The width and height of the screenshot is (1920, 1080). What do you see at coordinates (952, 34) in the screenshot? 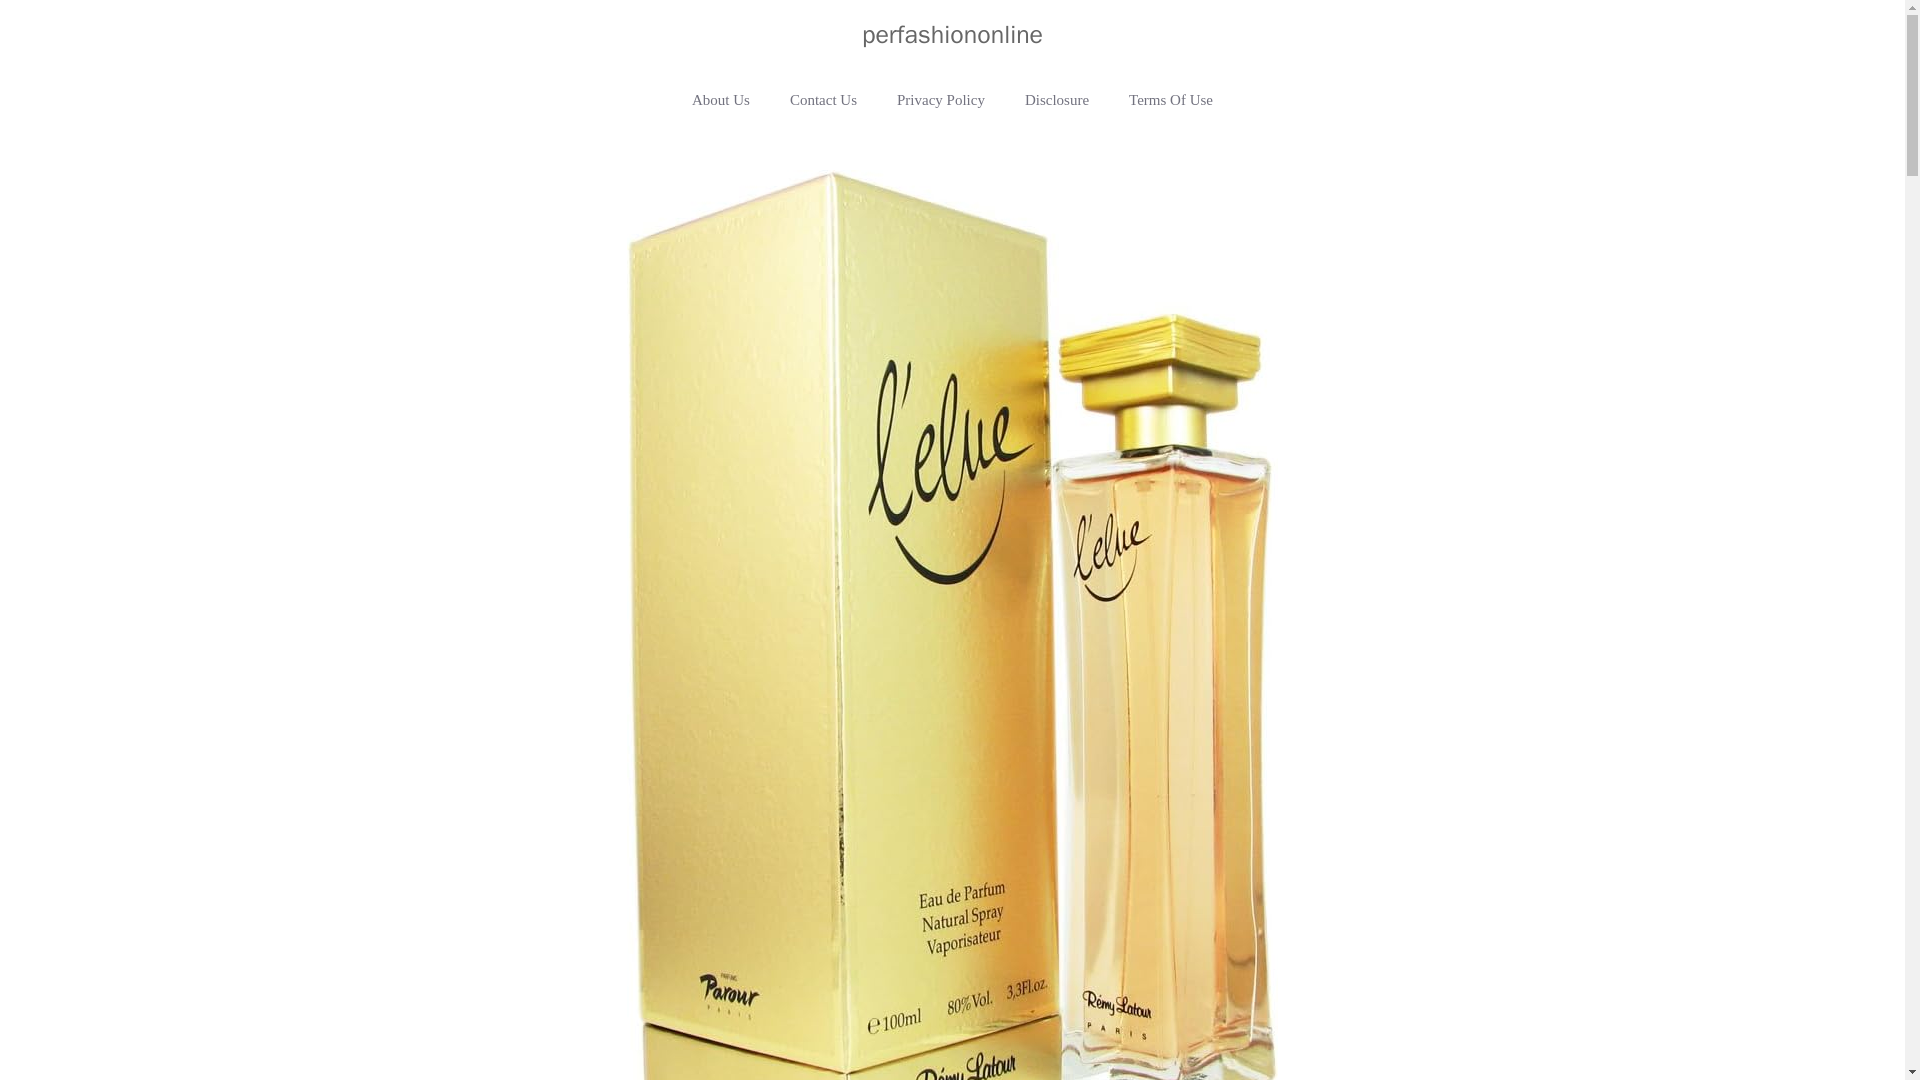
I see `perfashiononline` at bounding box center [952, 34].